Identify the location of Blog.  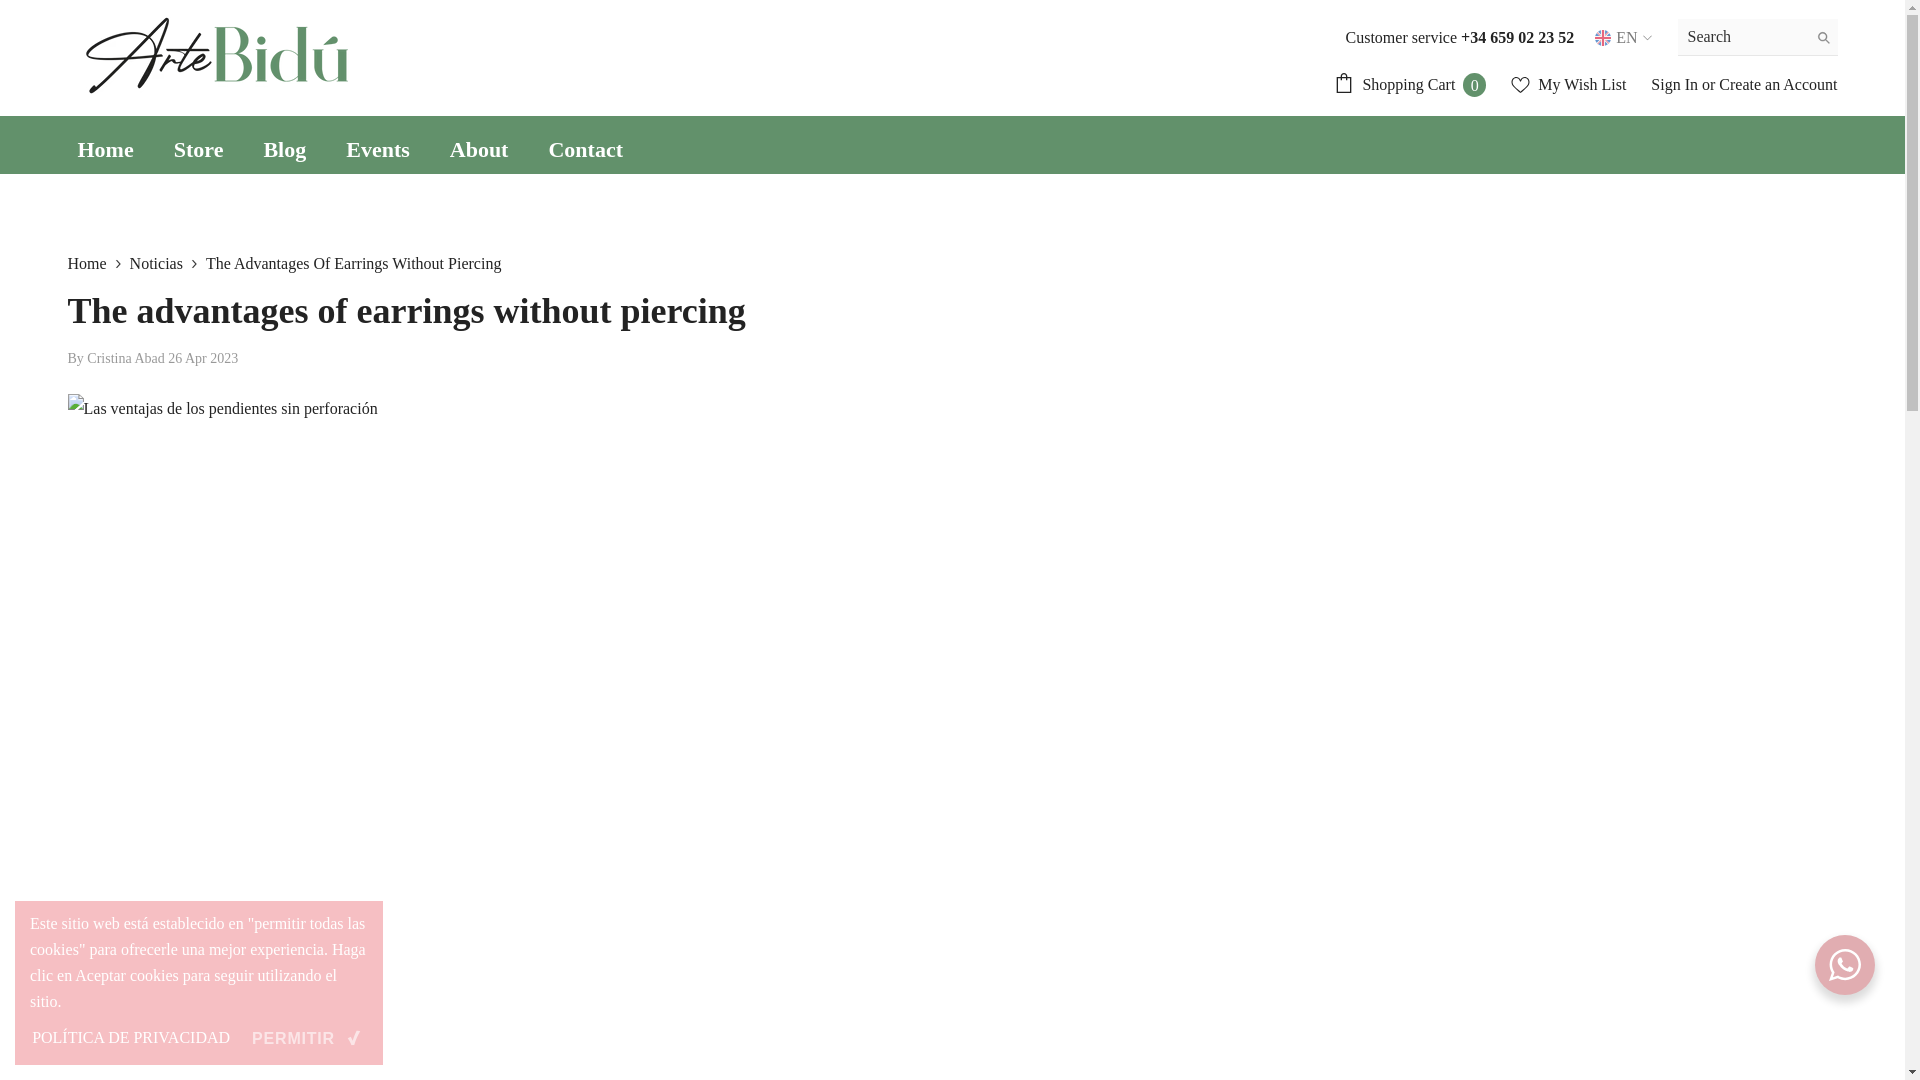
(284, 150).